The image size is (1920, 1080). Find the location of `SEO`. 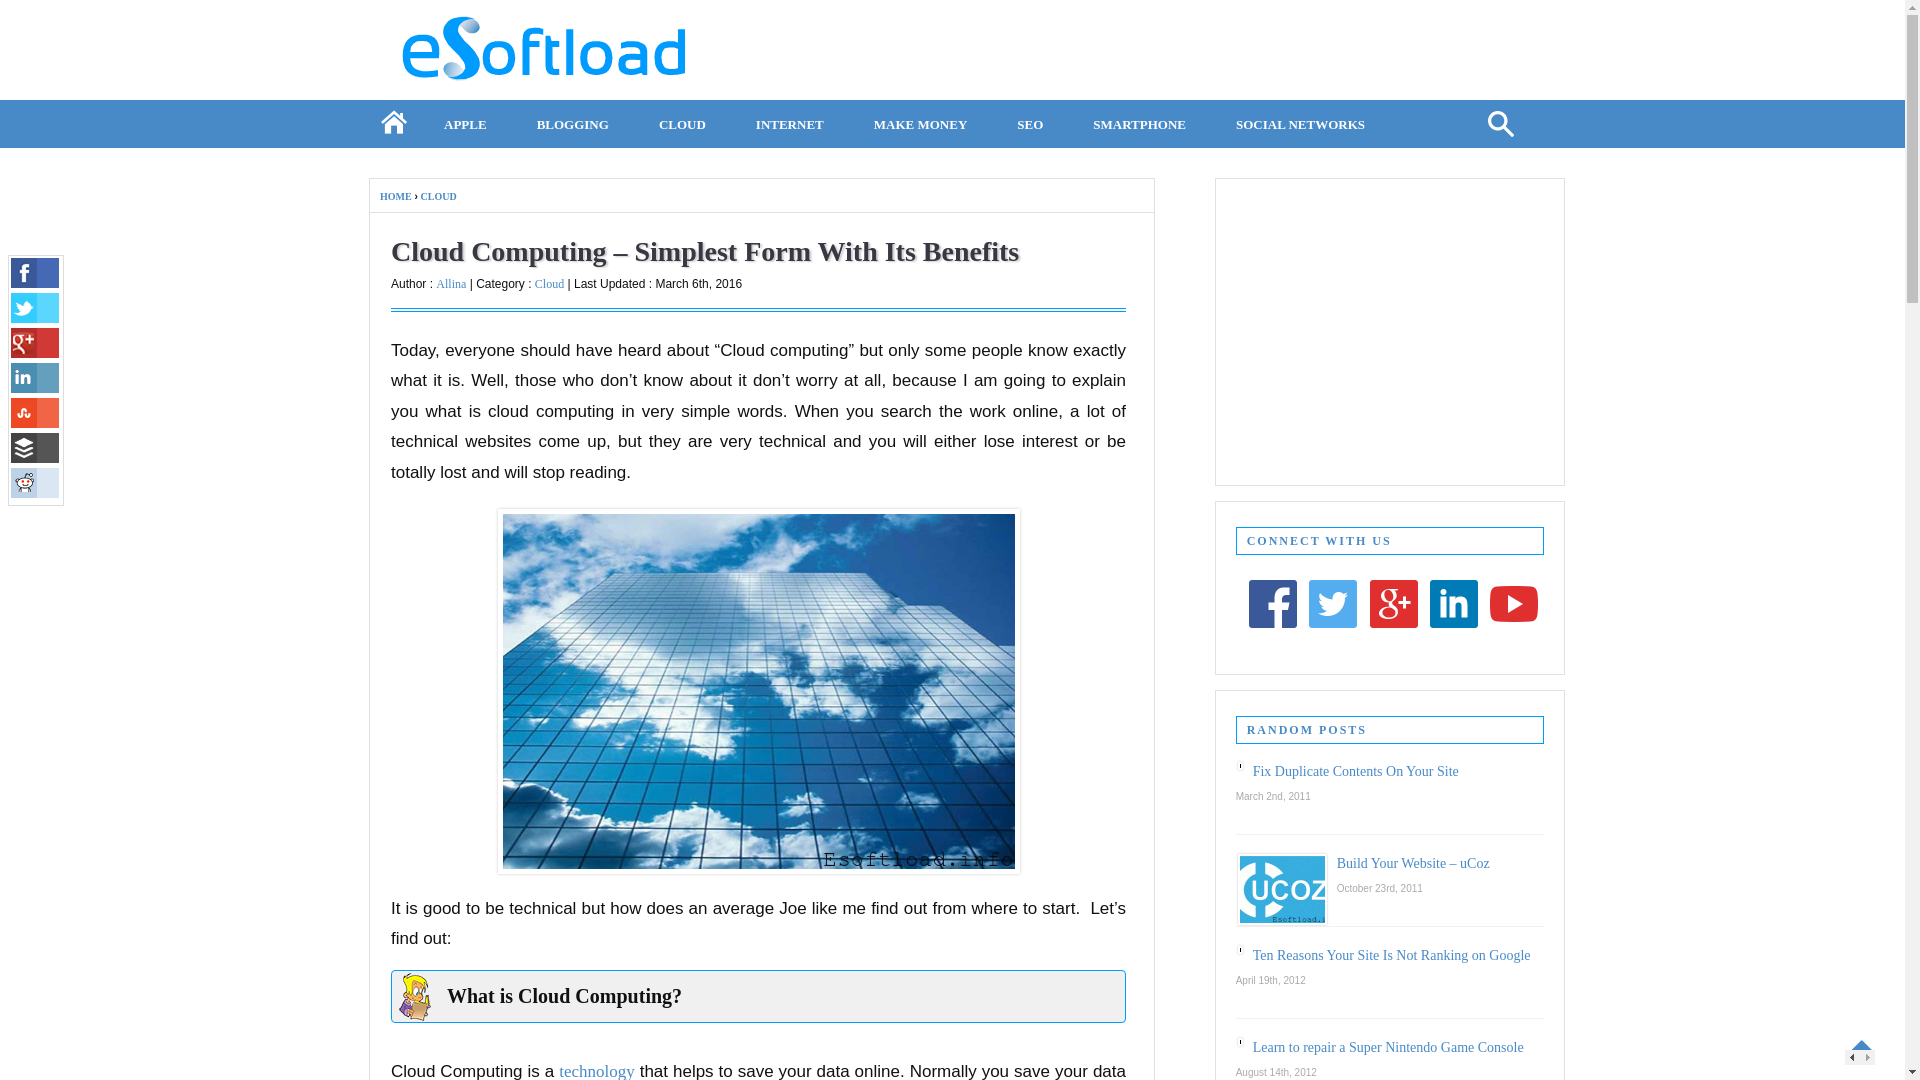

SEO is located at coordinates (1030, 121).